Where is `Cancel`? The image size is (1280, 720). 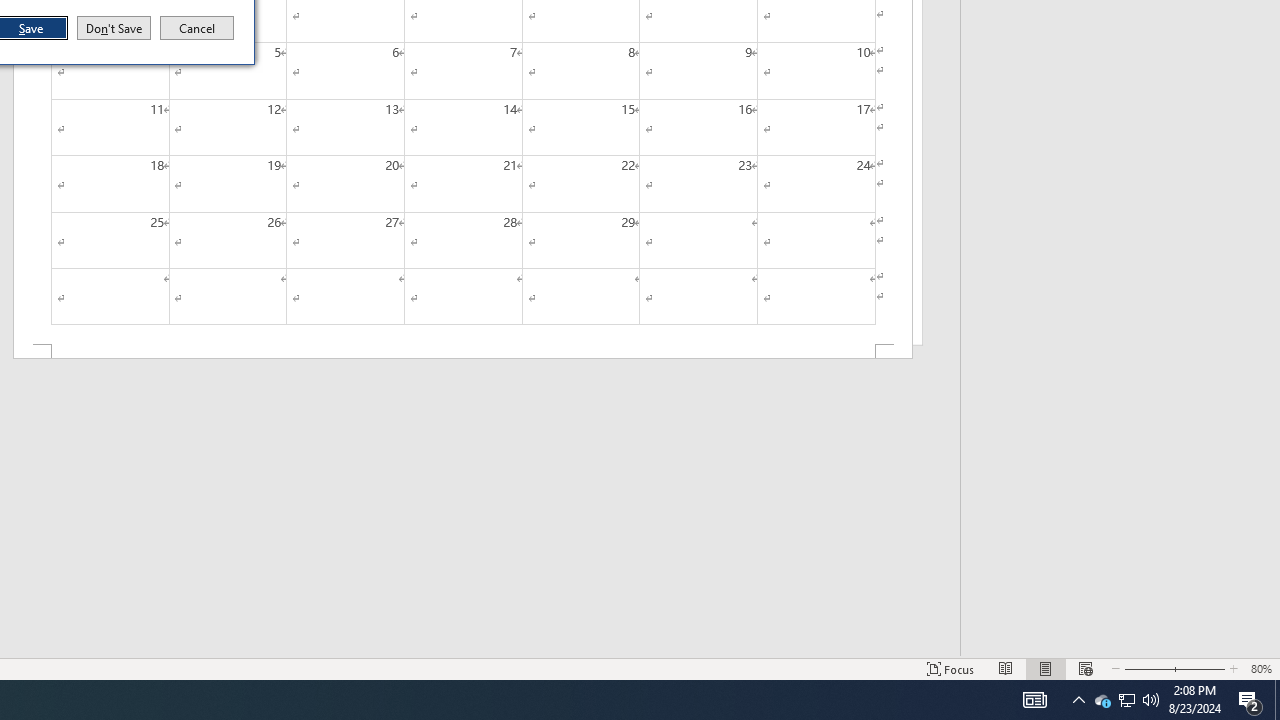 Cancel is located at coordinates (197, 28).